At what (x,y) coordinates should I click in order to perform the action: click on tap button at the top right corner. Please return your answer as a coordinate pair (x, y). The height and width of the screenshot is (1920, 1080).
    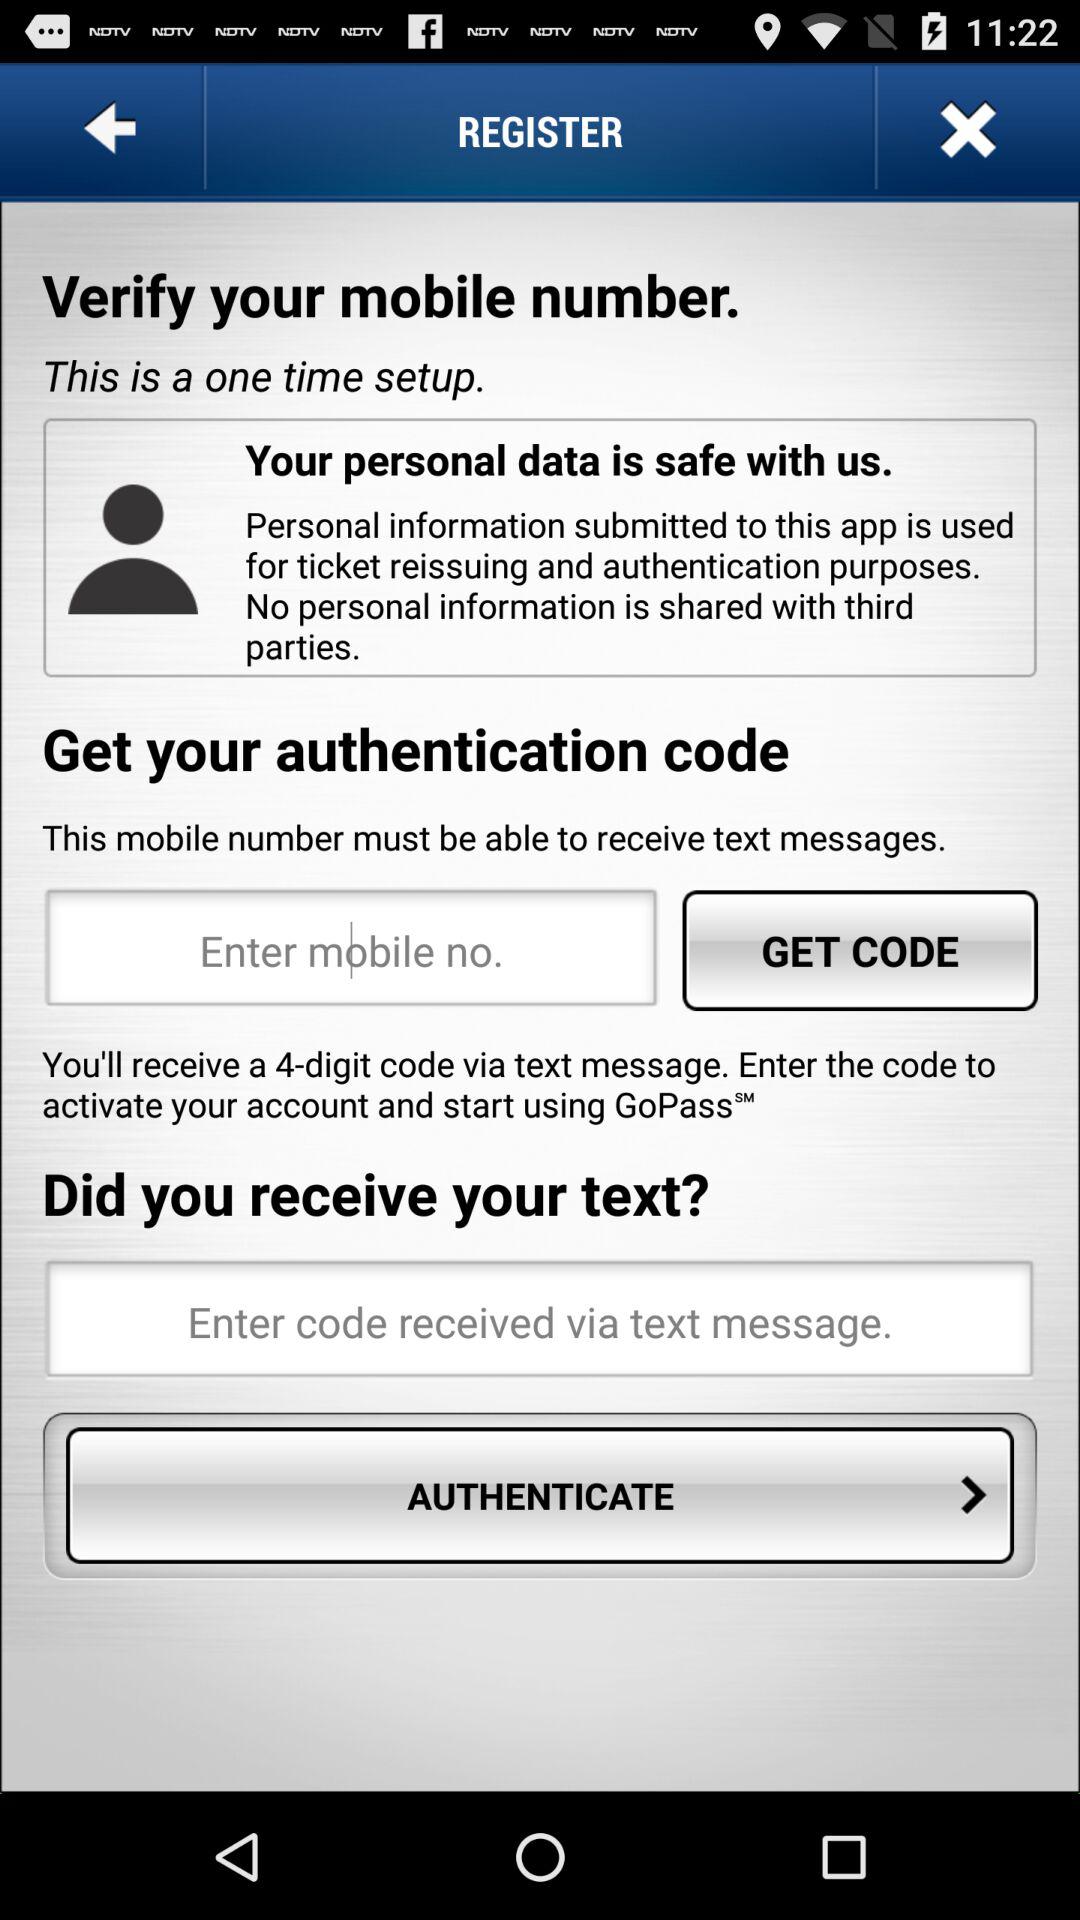
    Looking at the image, I should click on (965, 130).